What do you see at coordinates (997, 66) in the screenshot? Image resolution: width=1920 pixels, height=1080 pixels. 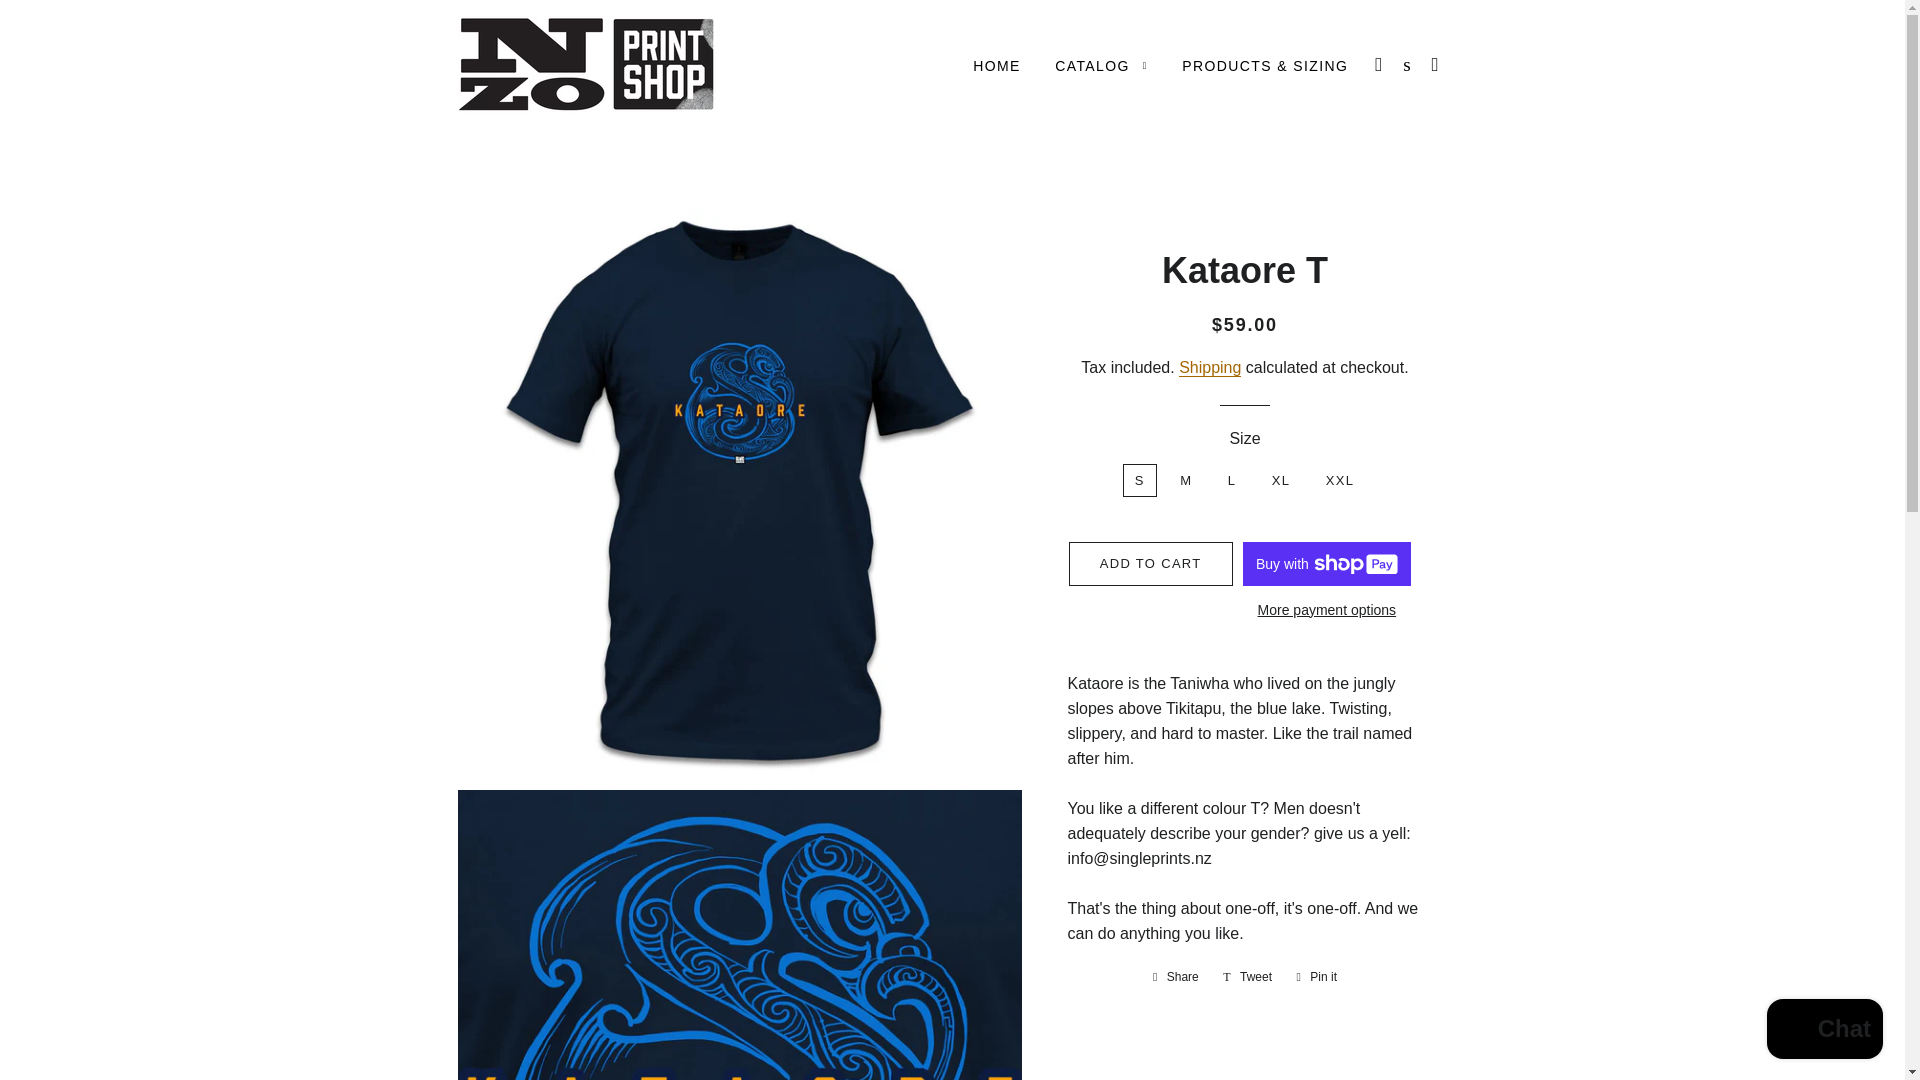 I see `HOME` at bounding box center [997, 66].